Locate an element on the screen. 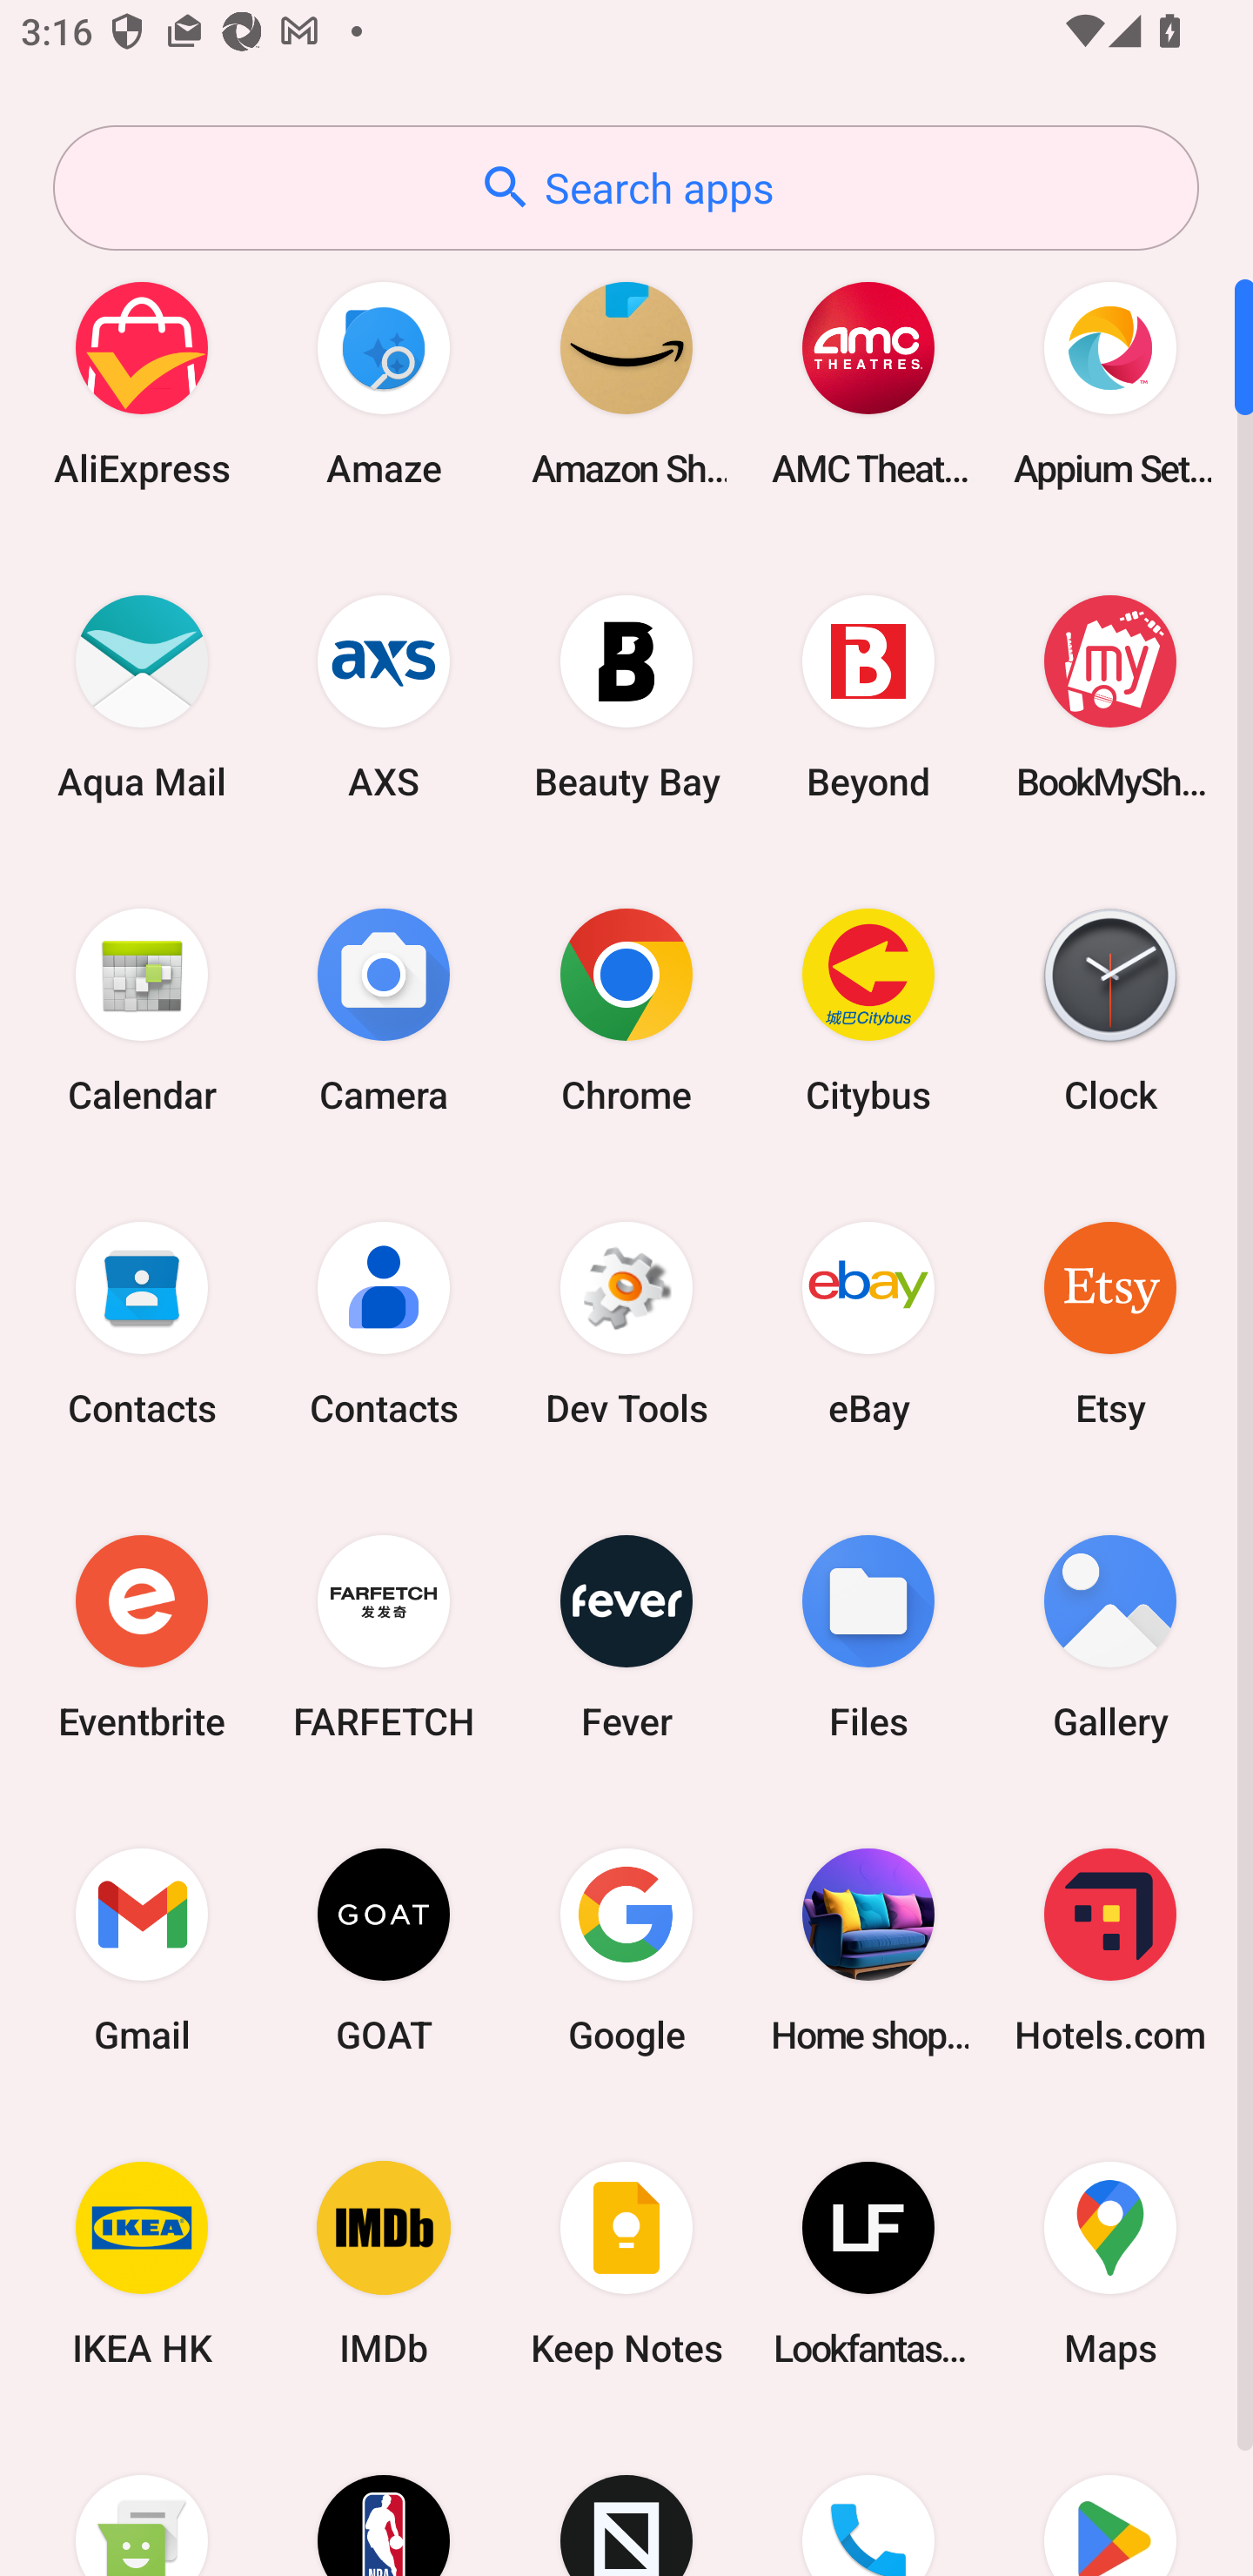  Contacts is located at coordinates (142, 1323).